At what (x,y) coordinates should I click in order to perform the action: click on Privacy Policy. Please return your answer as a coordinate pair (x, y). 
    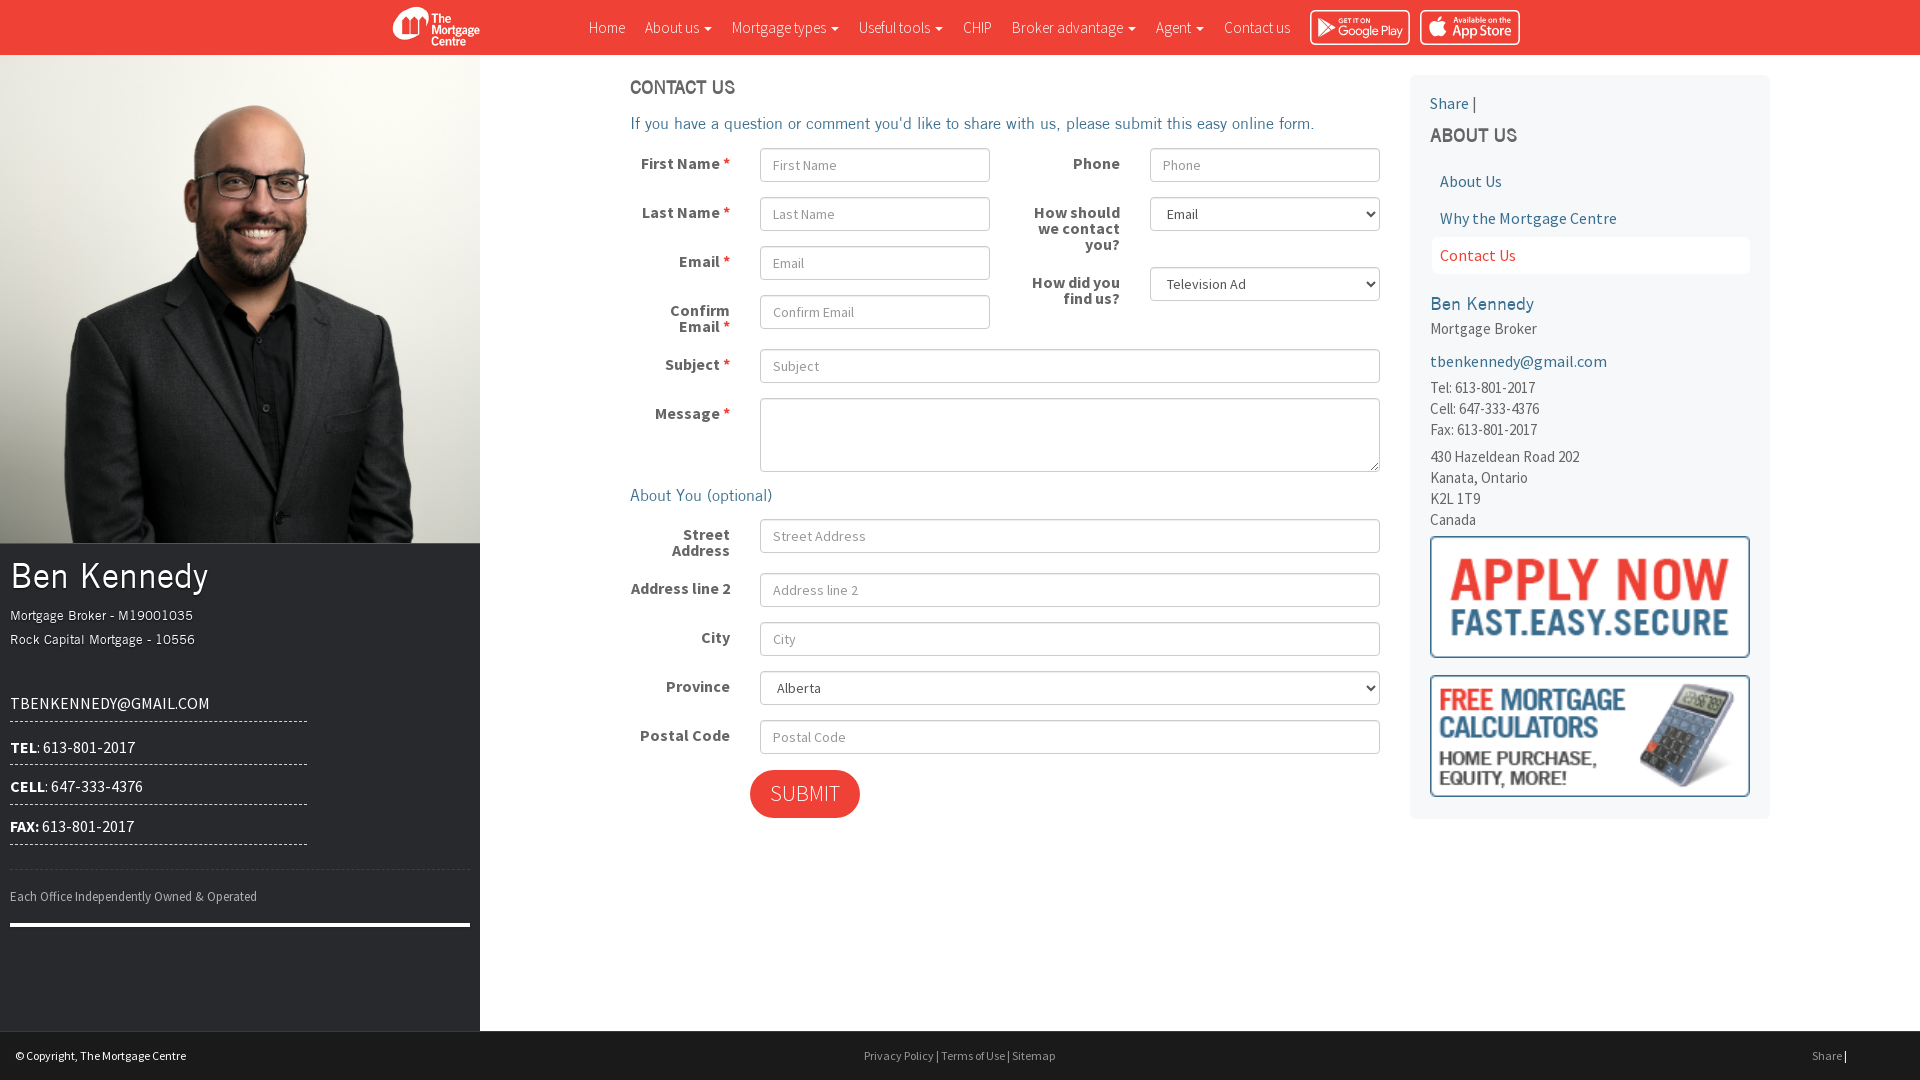
    Looking at the image, I should click on (899, 1056).